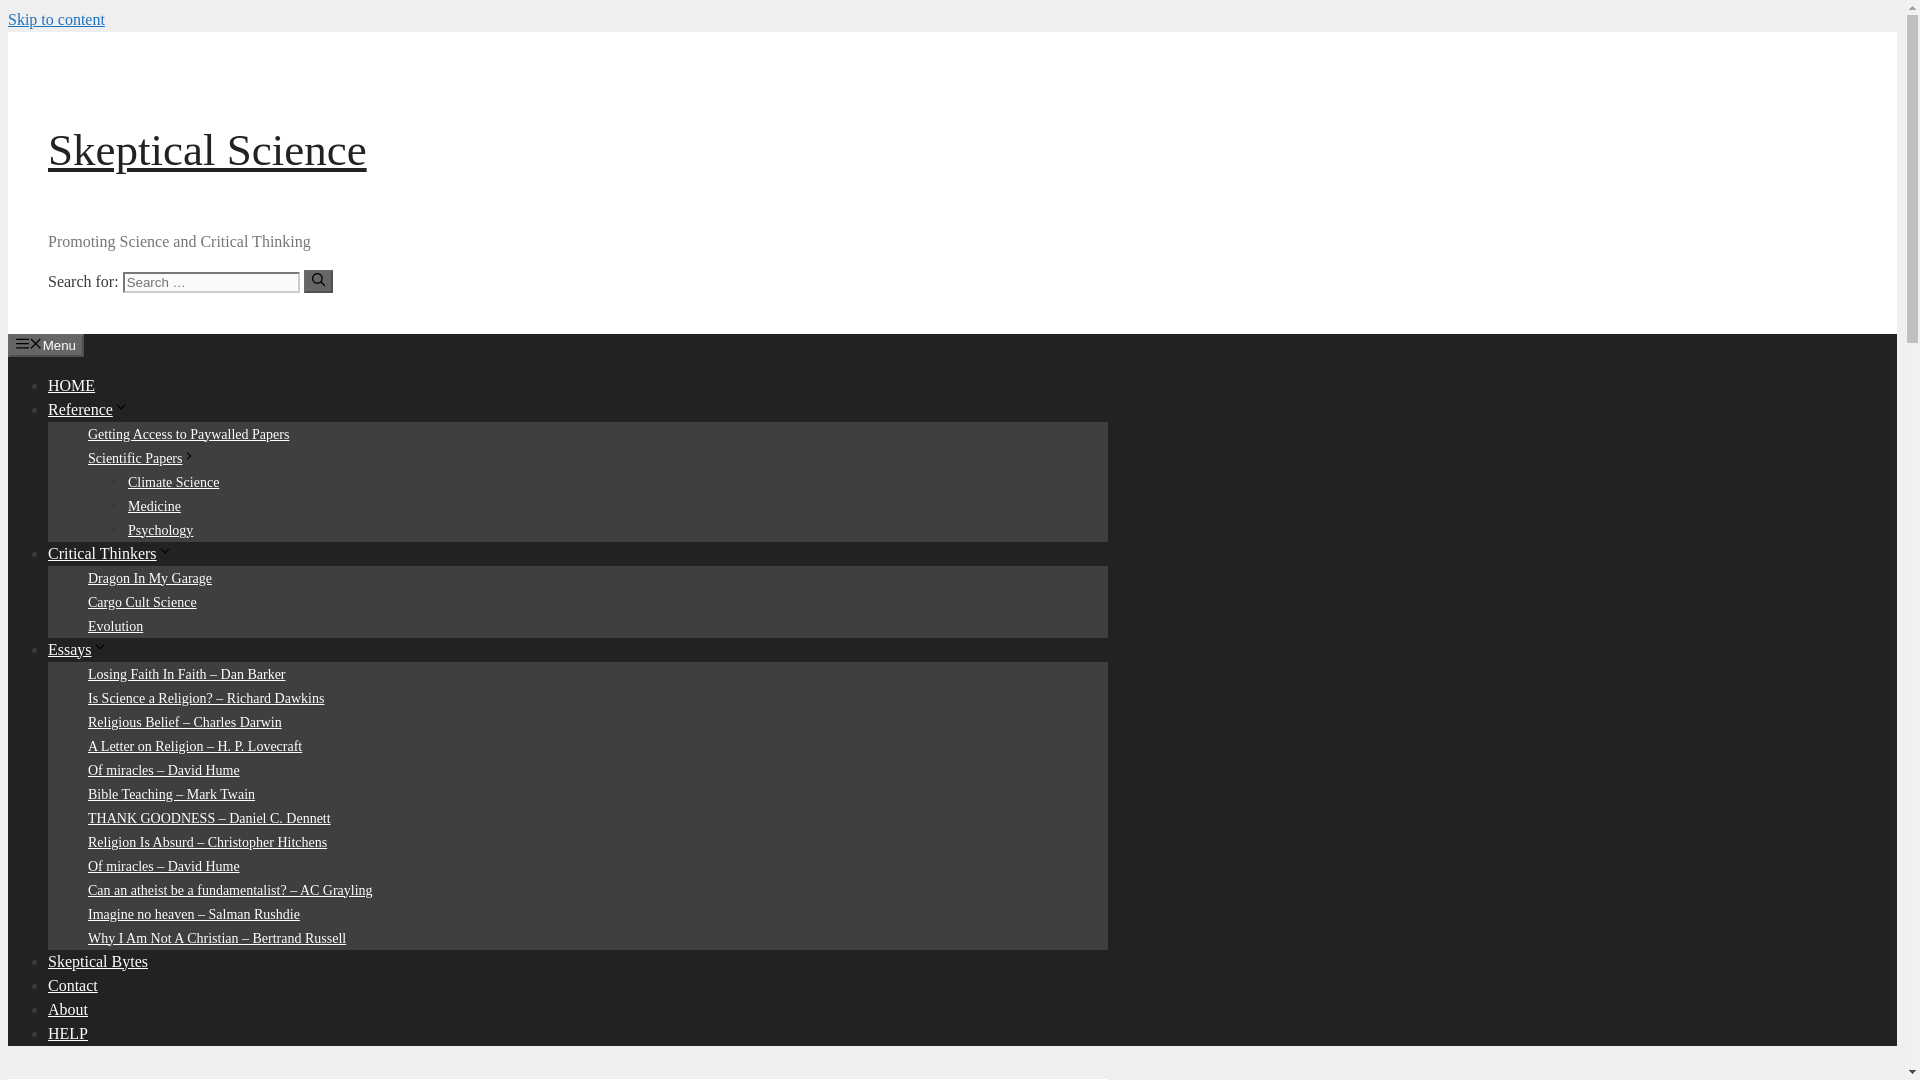  What do you see at coordinates (110, 552) in the screenshot?
I see `Critical Thinkers` at bounding box center [110, 552].